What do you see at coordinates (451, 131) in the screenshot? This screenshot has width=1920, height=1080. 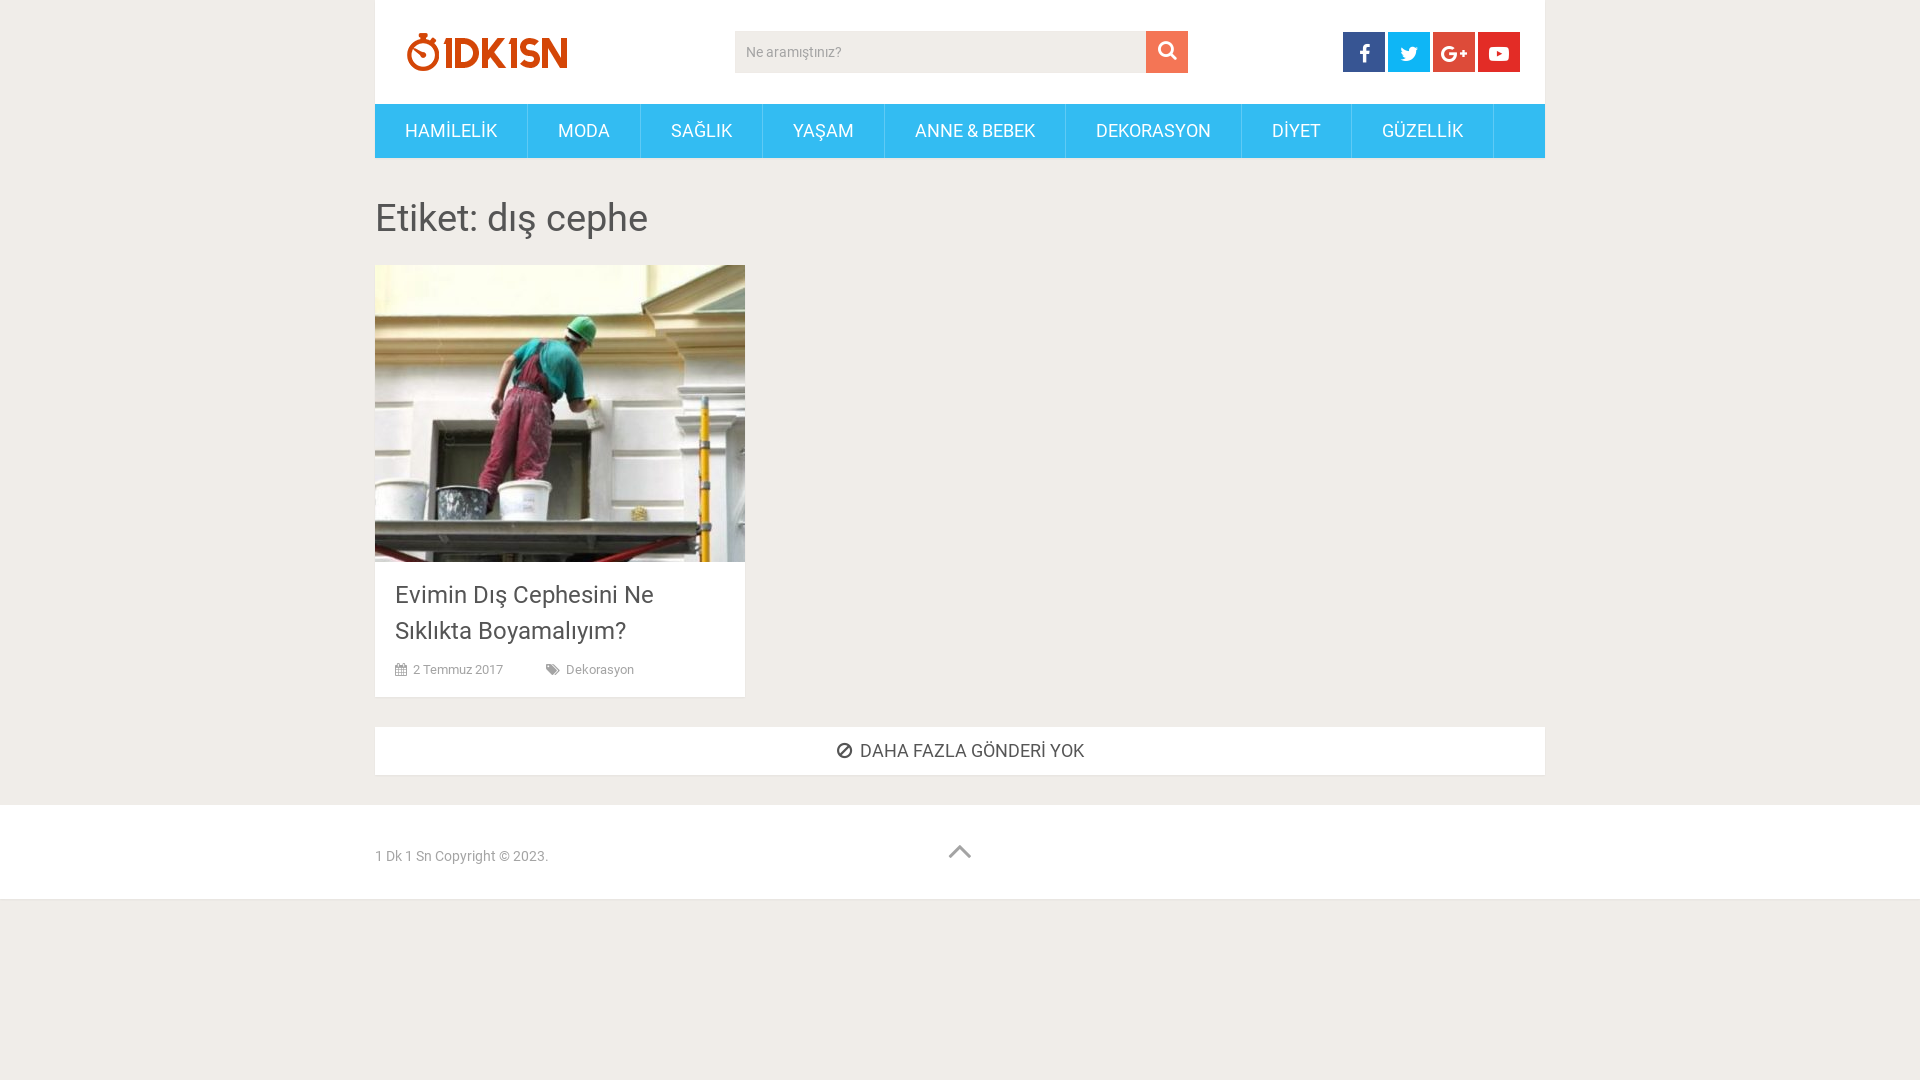 I see `HAMILELIK` at bounding box center [451, 131].